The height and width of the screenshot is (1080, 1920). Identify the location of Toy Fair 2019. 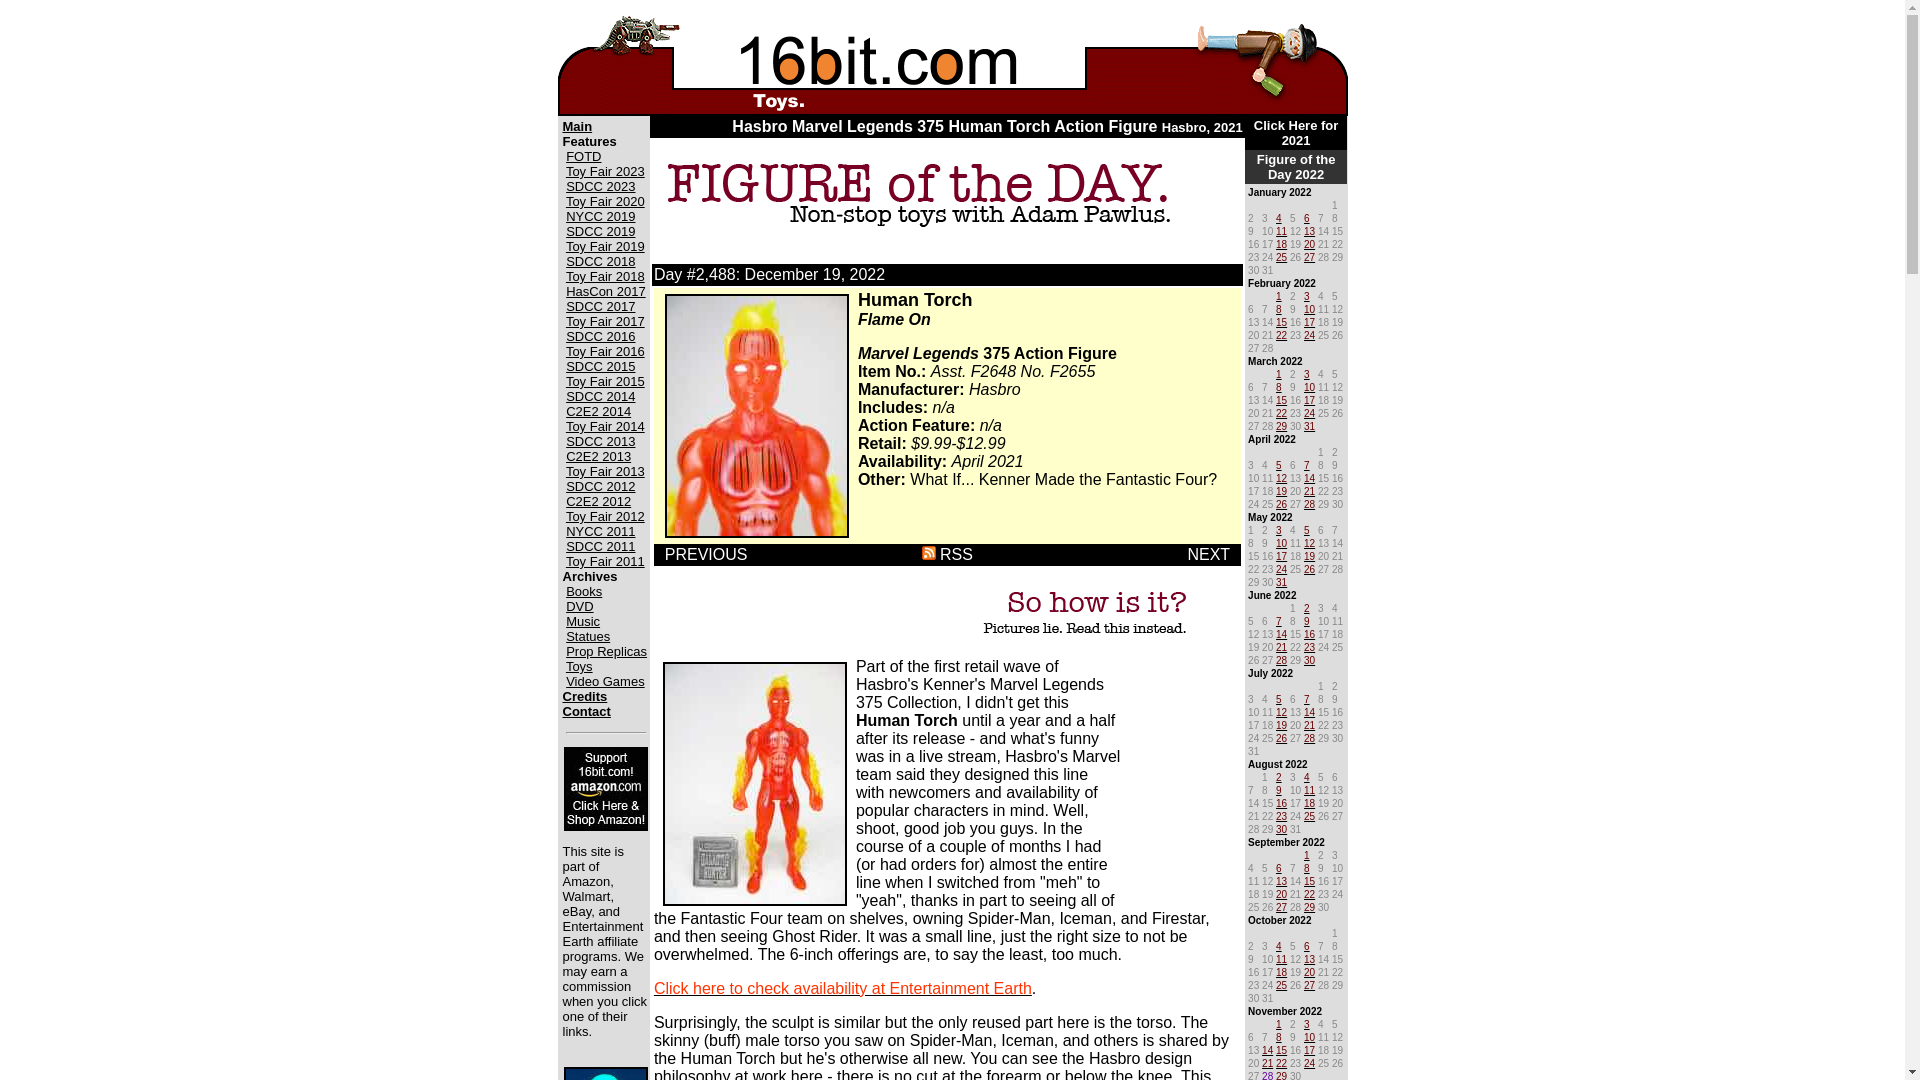
(606, 246).